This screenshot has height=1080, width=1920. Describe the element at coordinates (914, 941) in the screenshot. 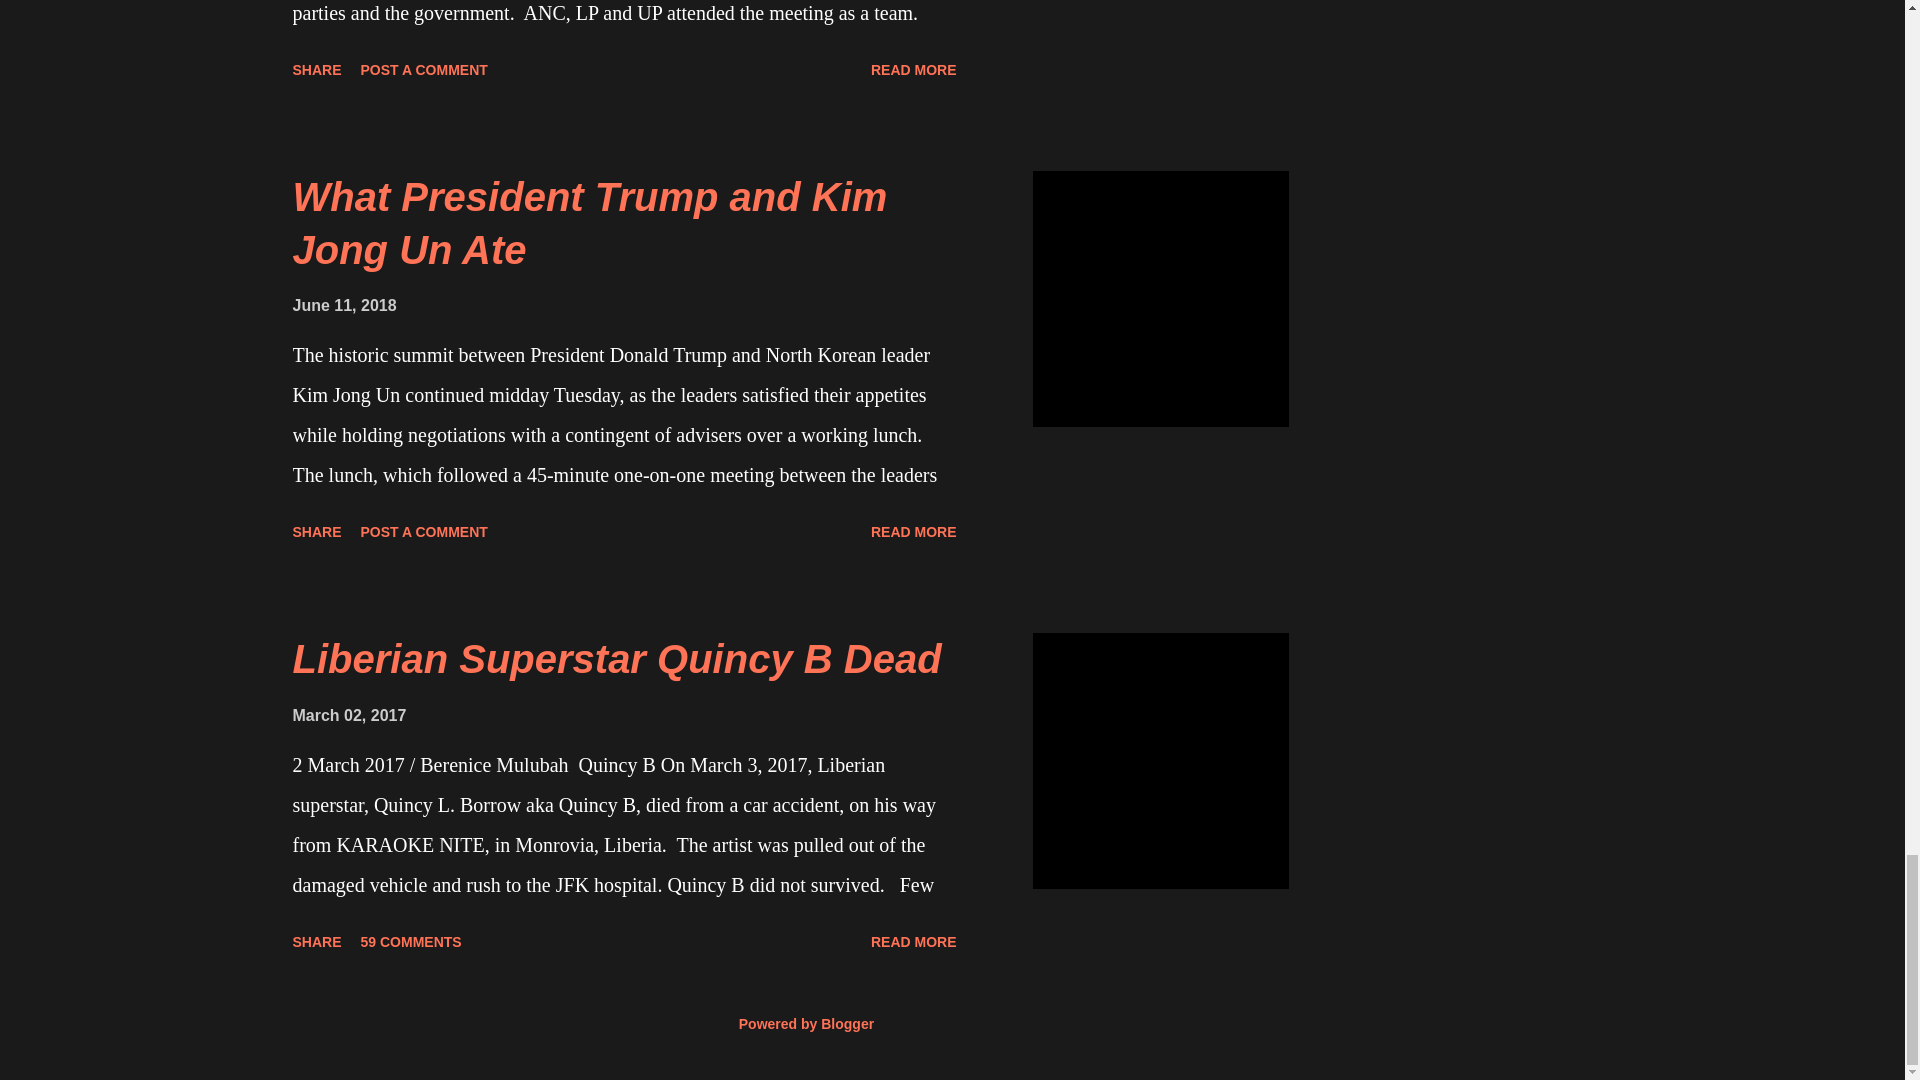

I see `READ MORE` at that location.